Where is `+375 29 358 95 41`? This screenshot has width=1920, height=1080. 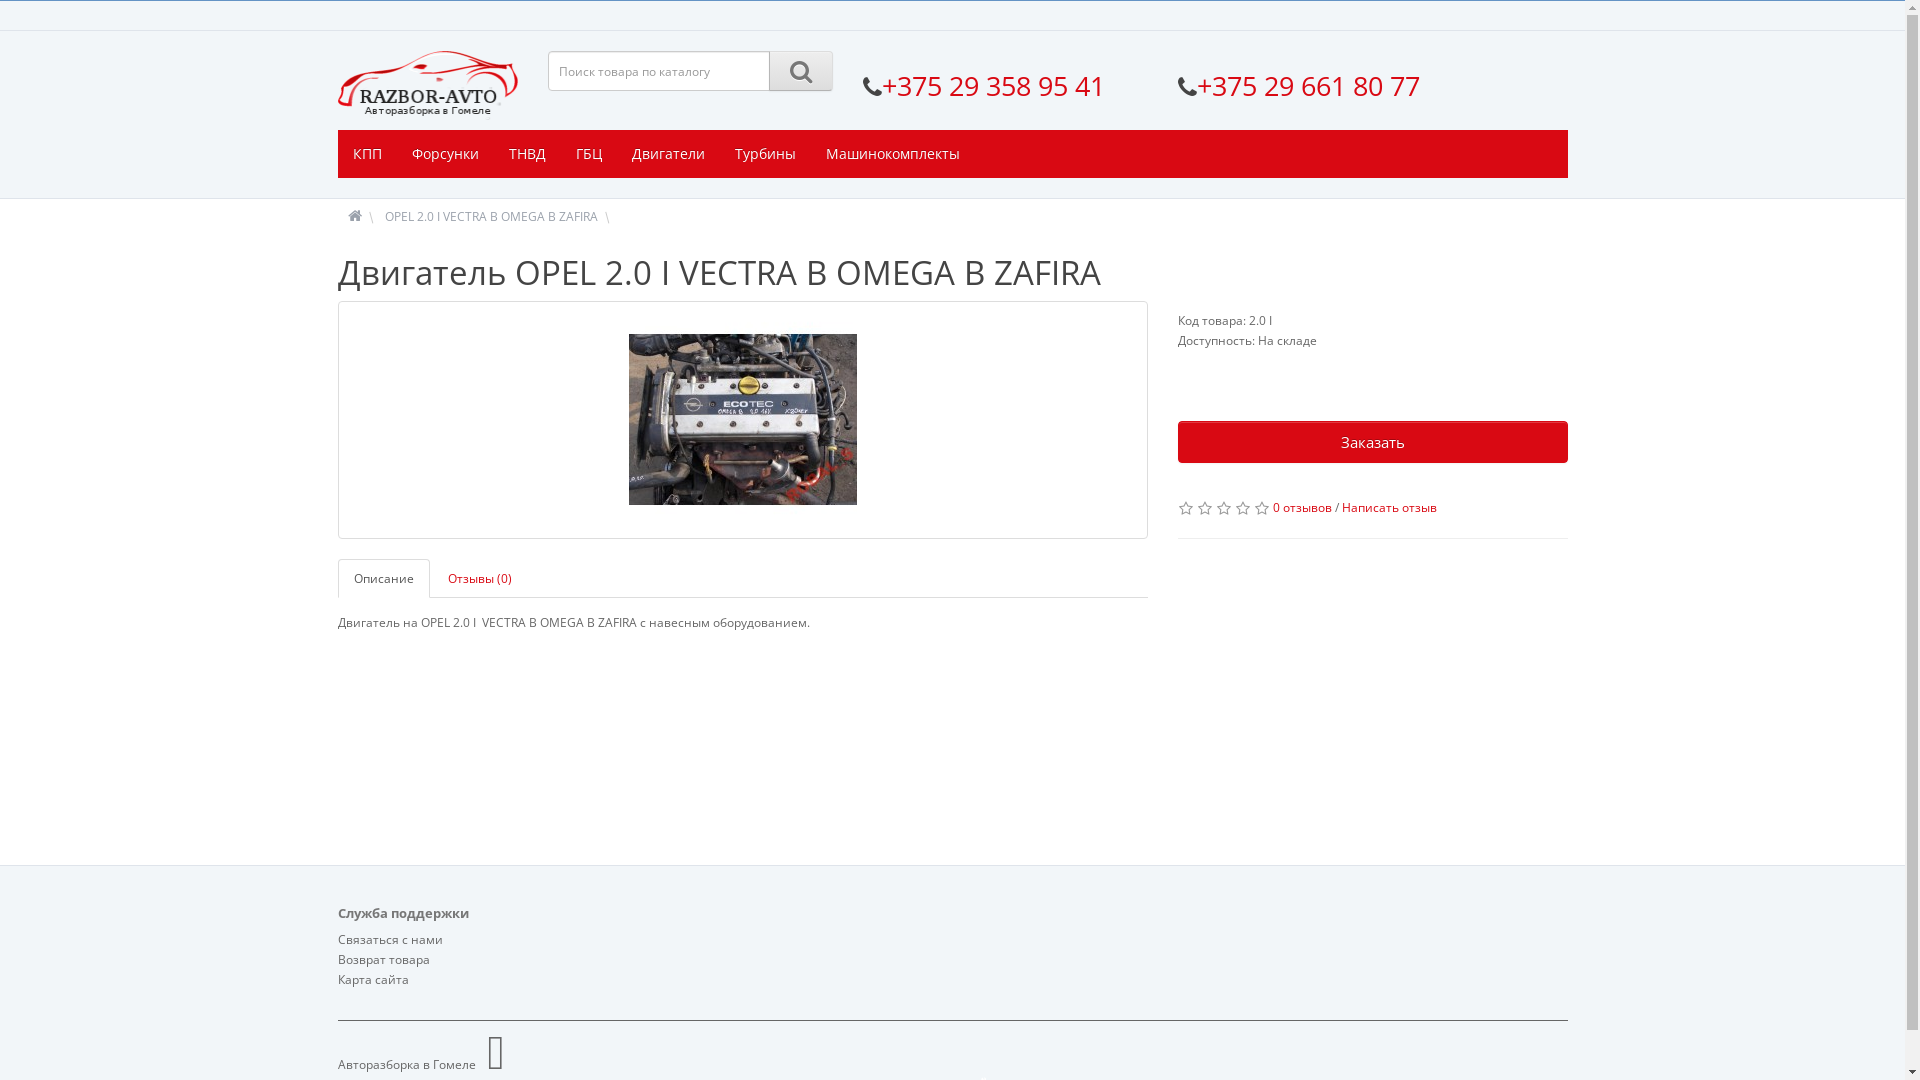 +375 29 358 95 41 is located at coordinates (994, 86).